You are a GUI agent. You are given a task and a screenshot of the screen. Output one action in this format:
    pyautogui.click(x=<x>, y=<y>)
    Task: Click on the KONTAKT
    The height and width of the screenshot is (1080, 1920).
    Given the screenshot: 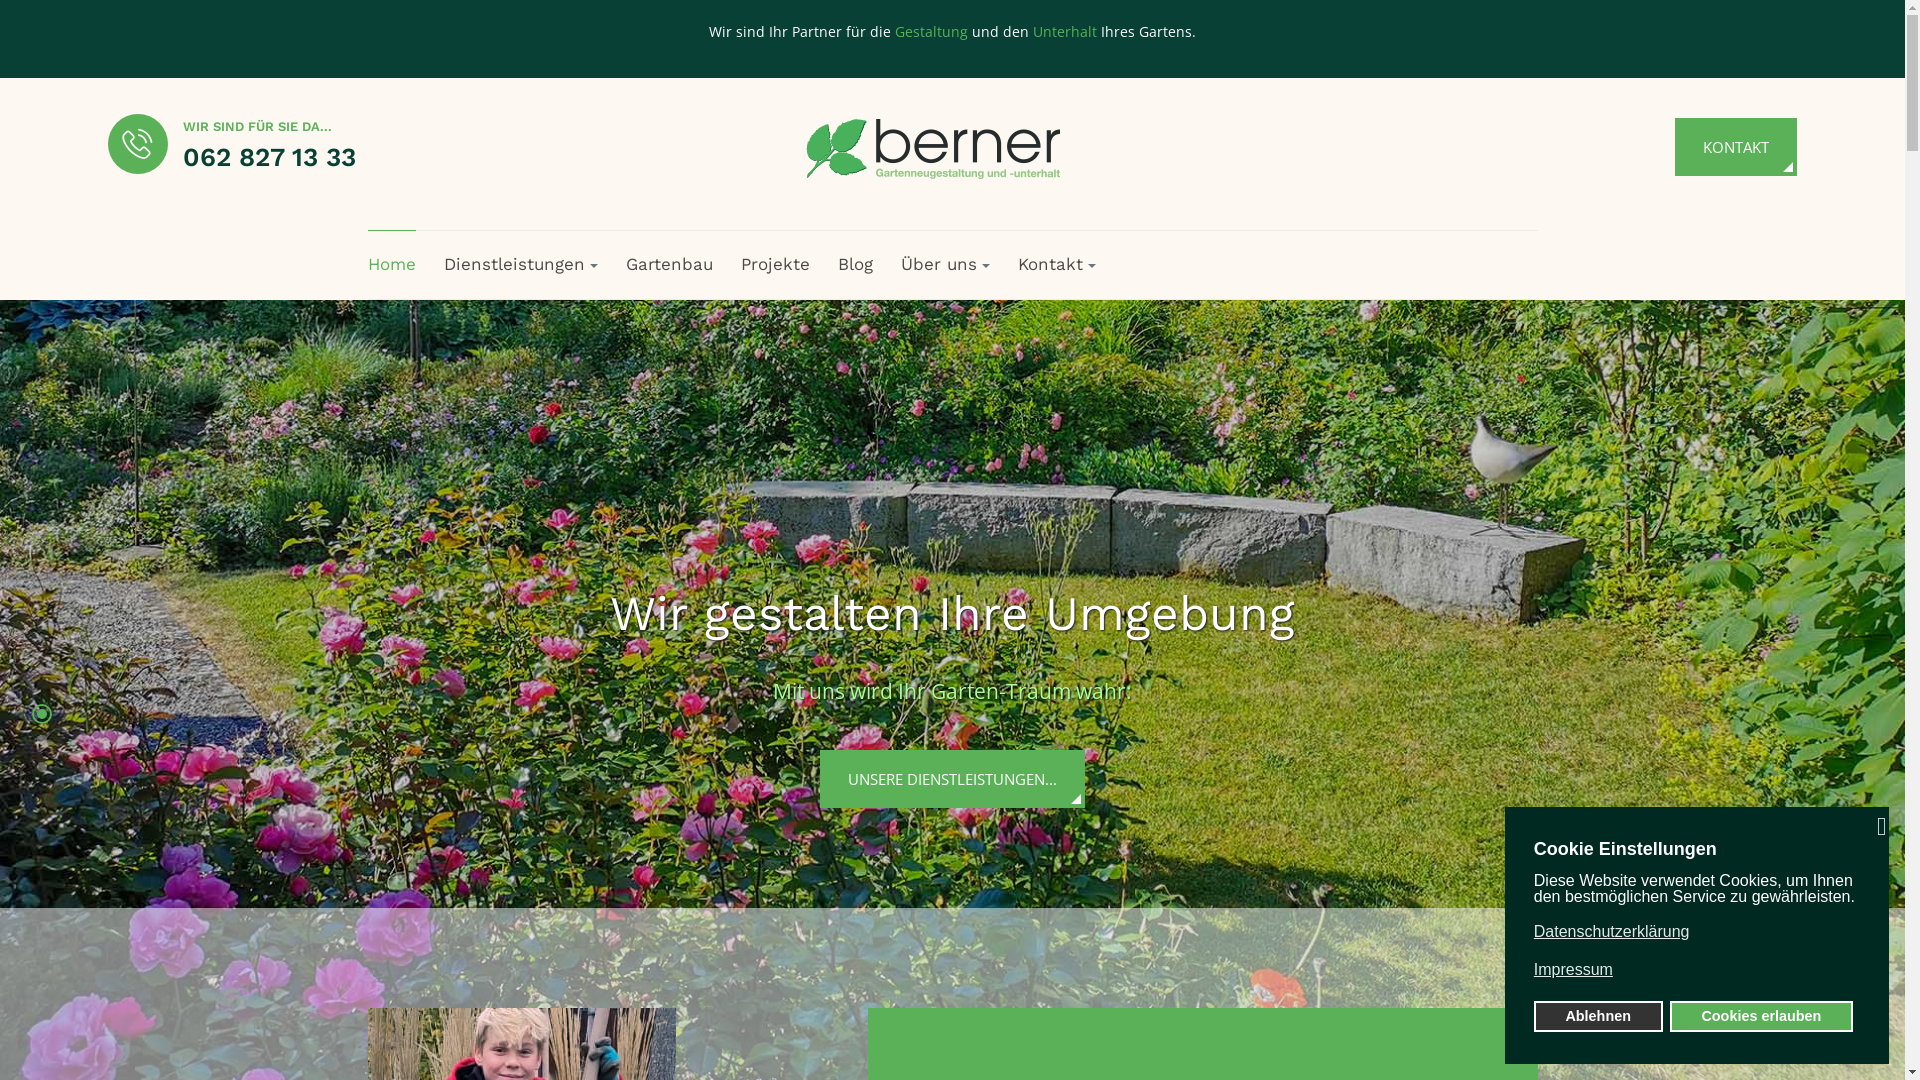 What is the action you would take?
    pyautogui.click(x=1736, y=147)
    